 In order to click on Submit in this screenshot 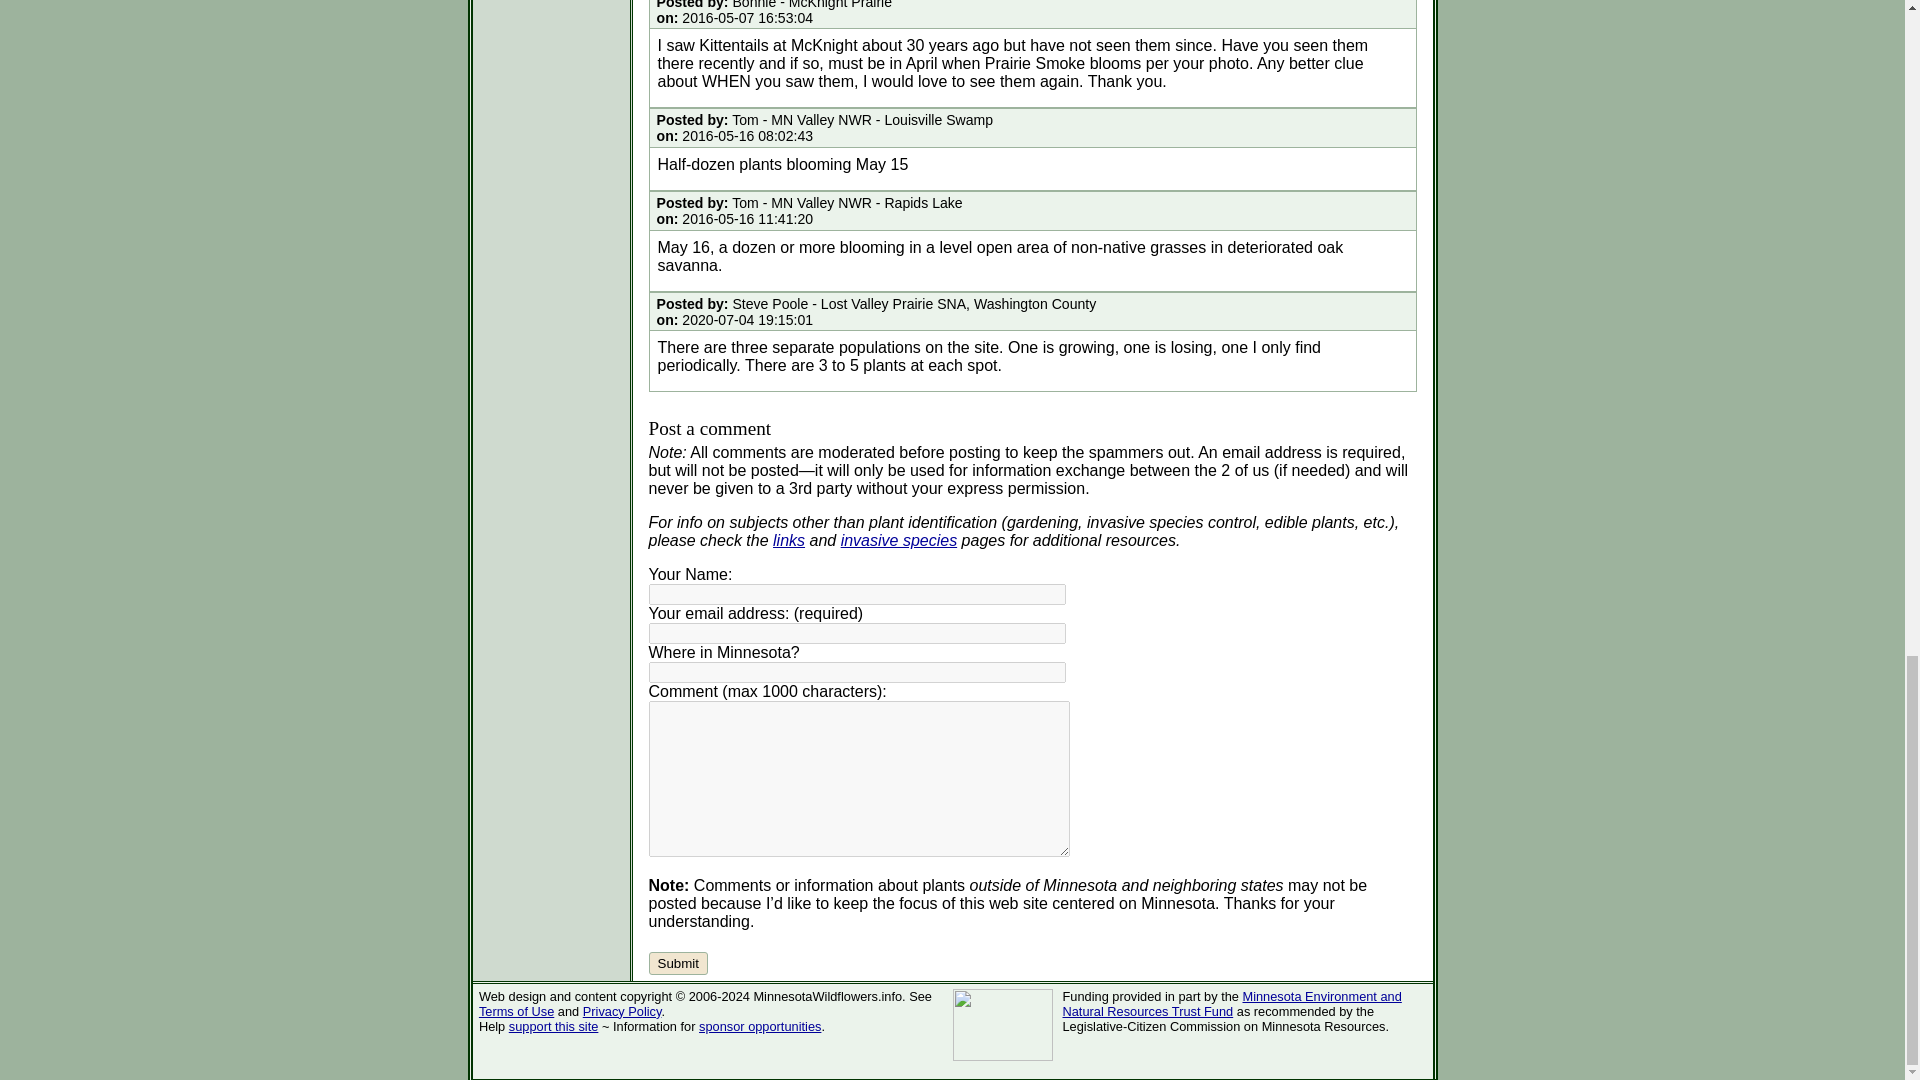, I will do `click(677, 963)`.